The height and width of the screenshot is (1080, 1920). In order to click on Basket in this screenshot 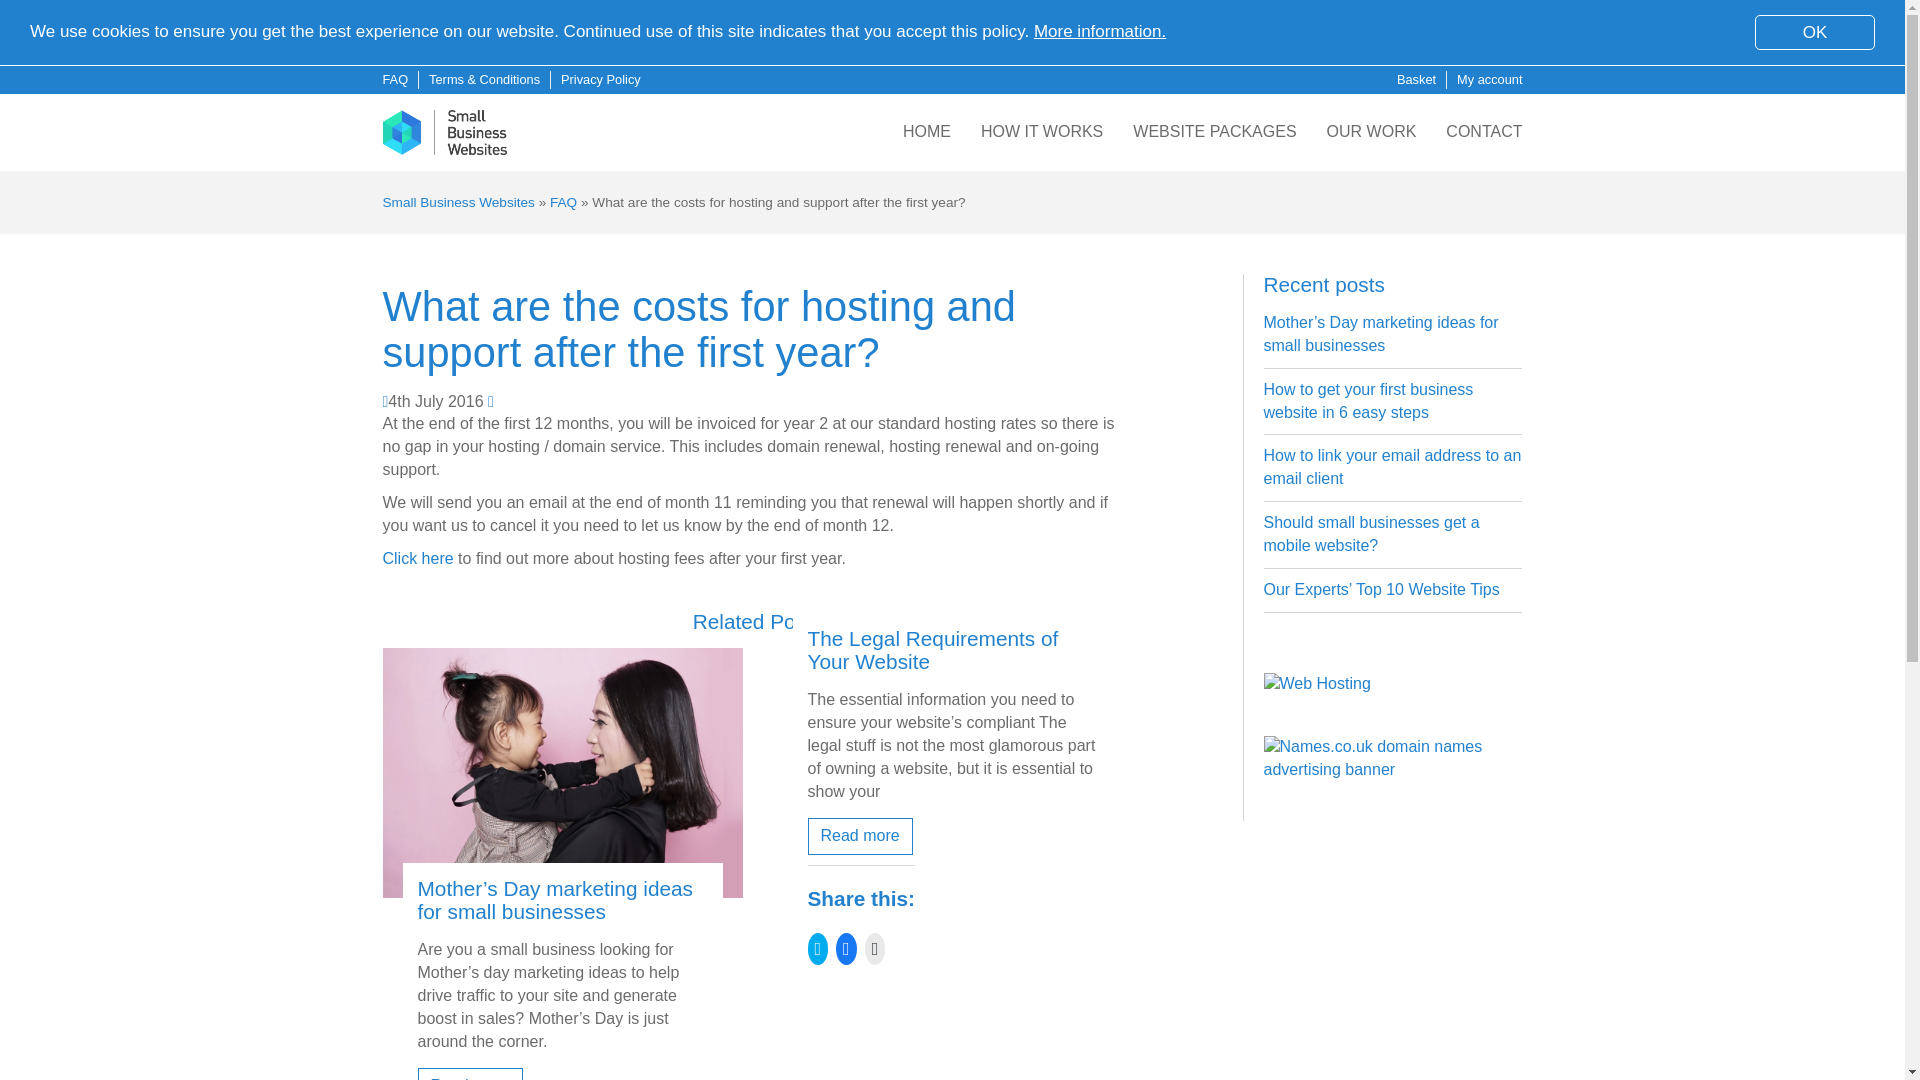, I will do `click(1416, 64)`.